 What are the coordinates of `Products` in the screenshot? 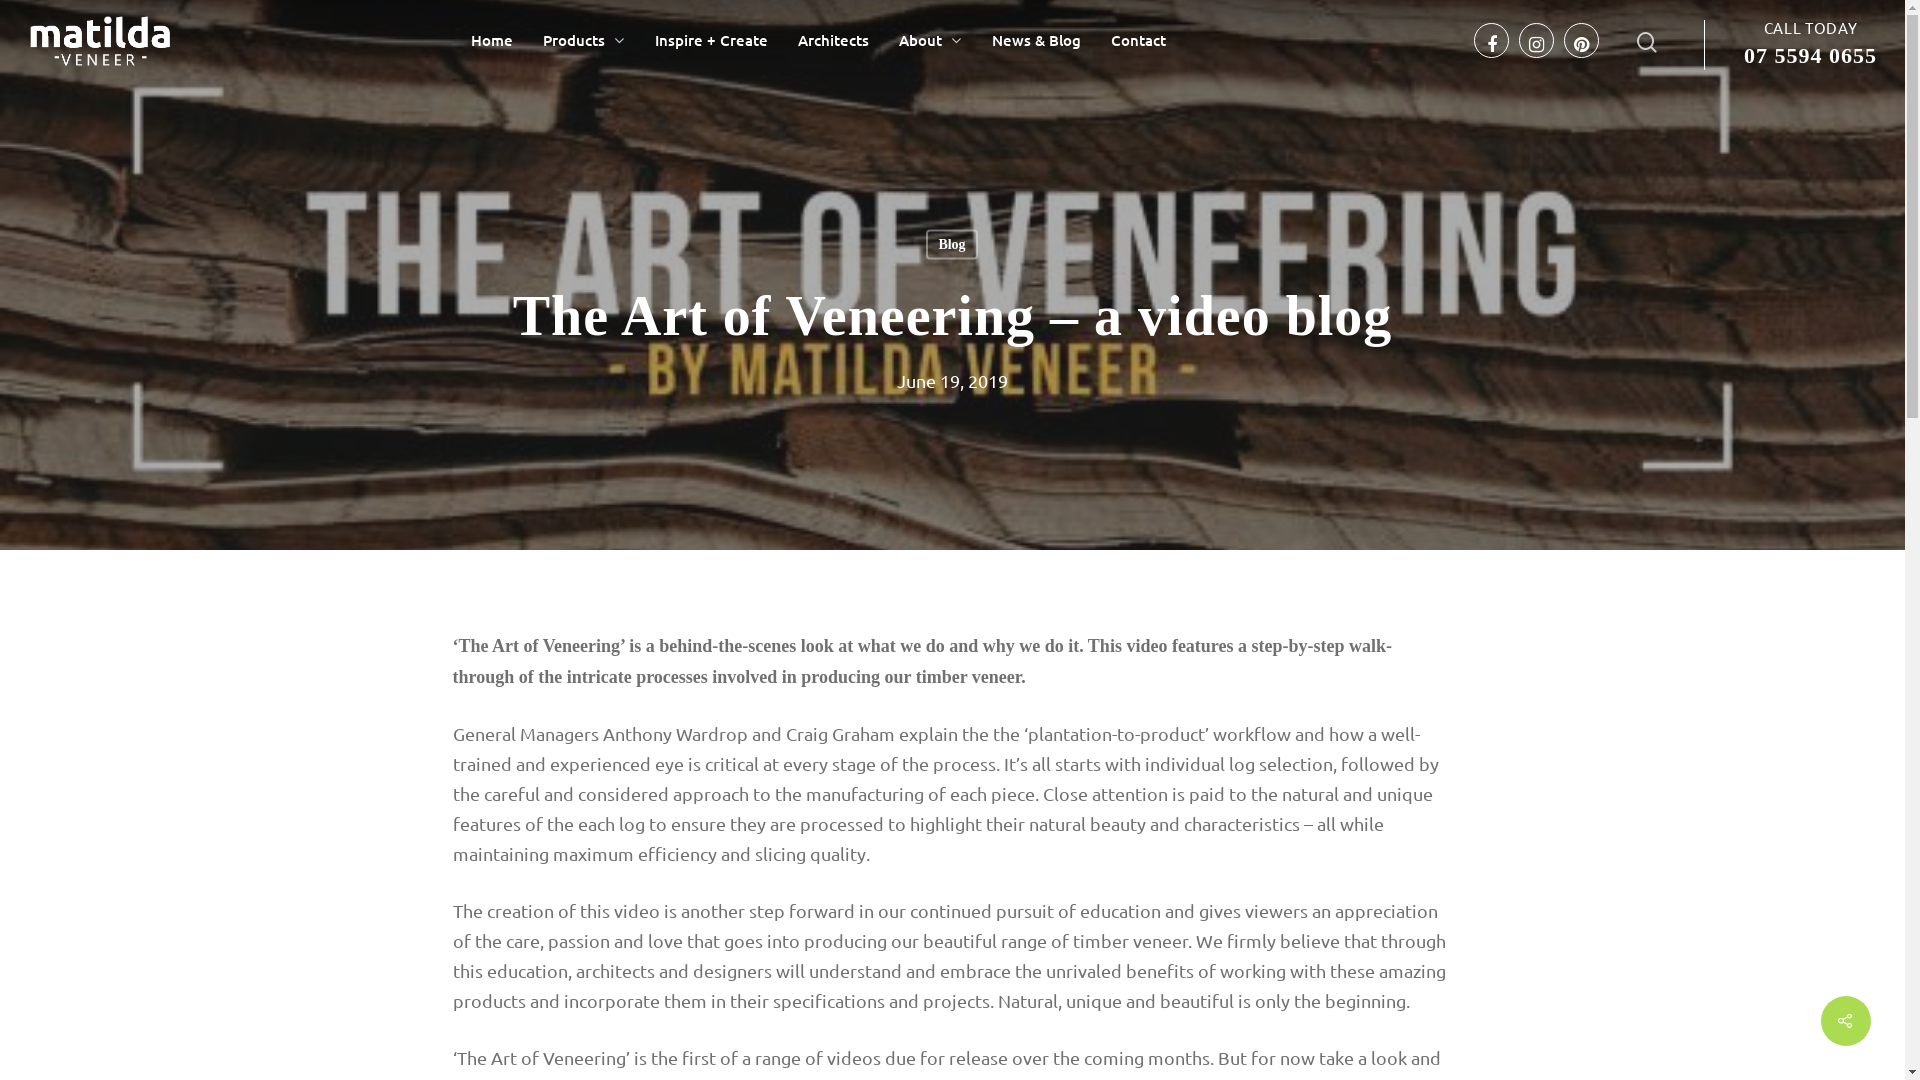 It's located at (584, 40).